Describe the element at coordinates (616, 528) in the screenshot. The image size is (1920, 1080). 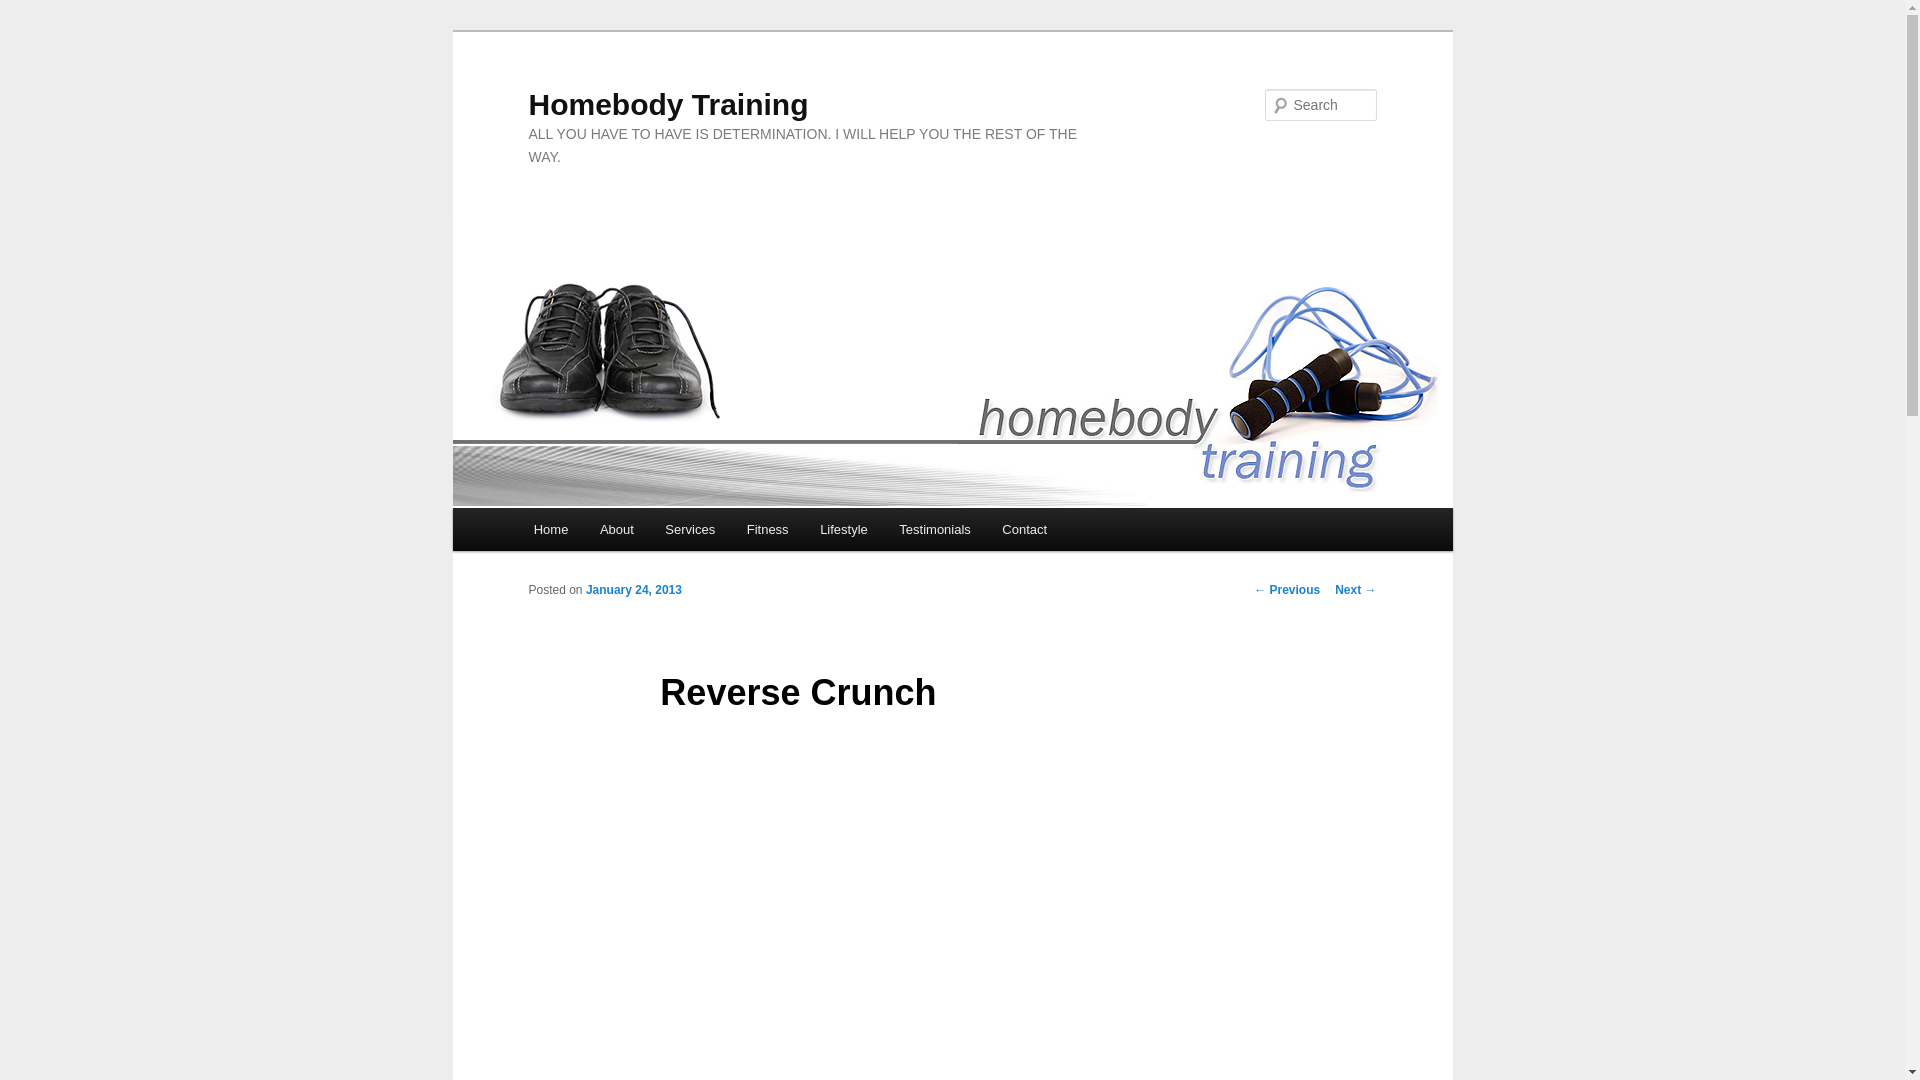
I see `About` at that location.